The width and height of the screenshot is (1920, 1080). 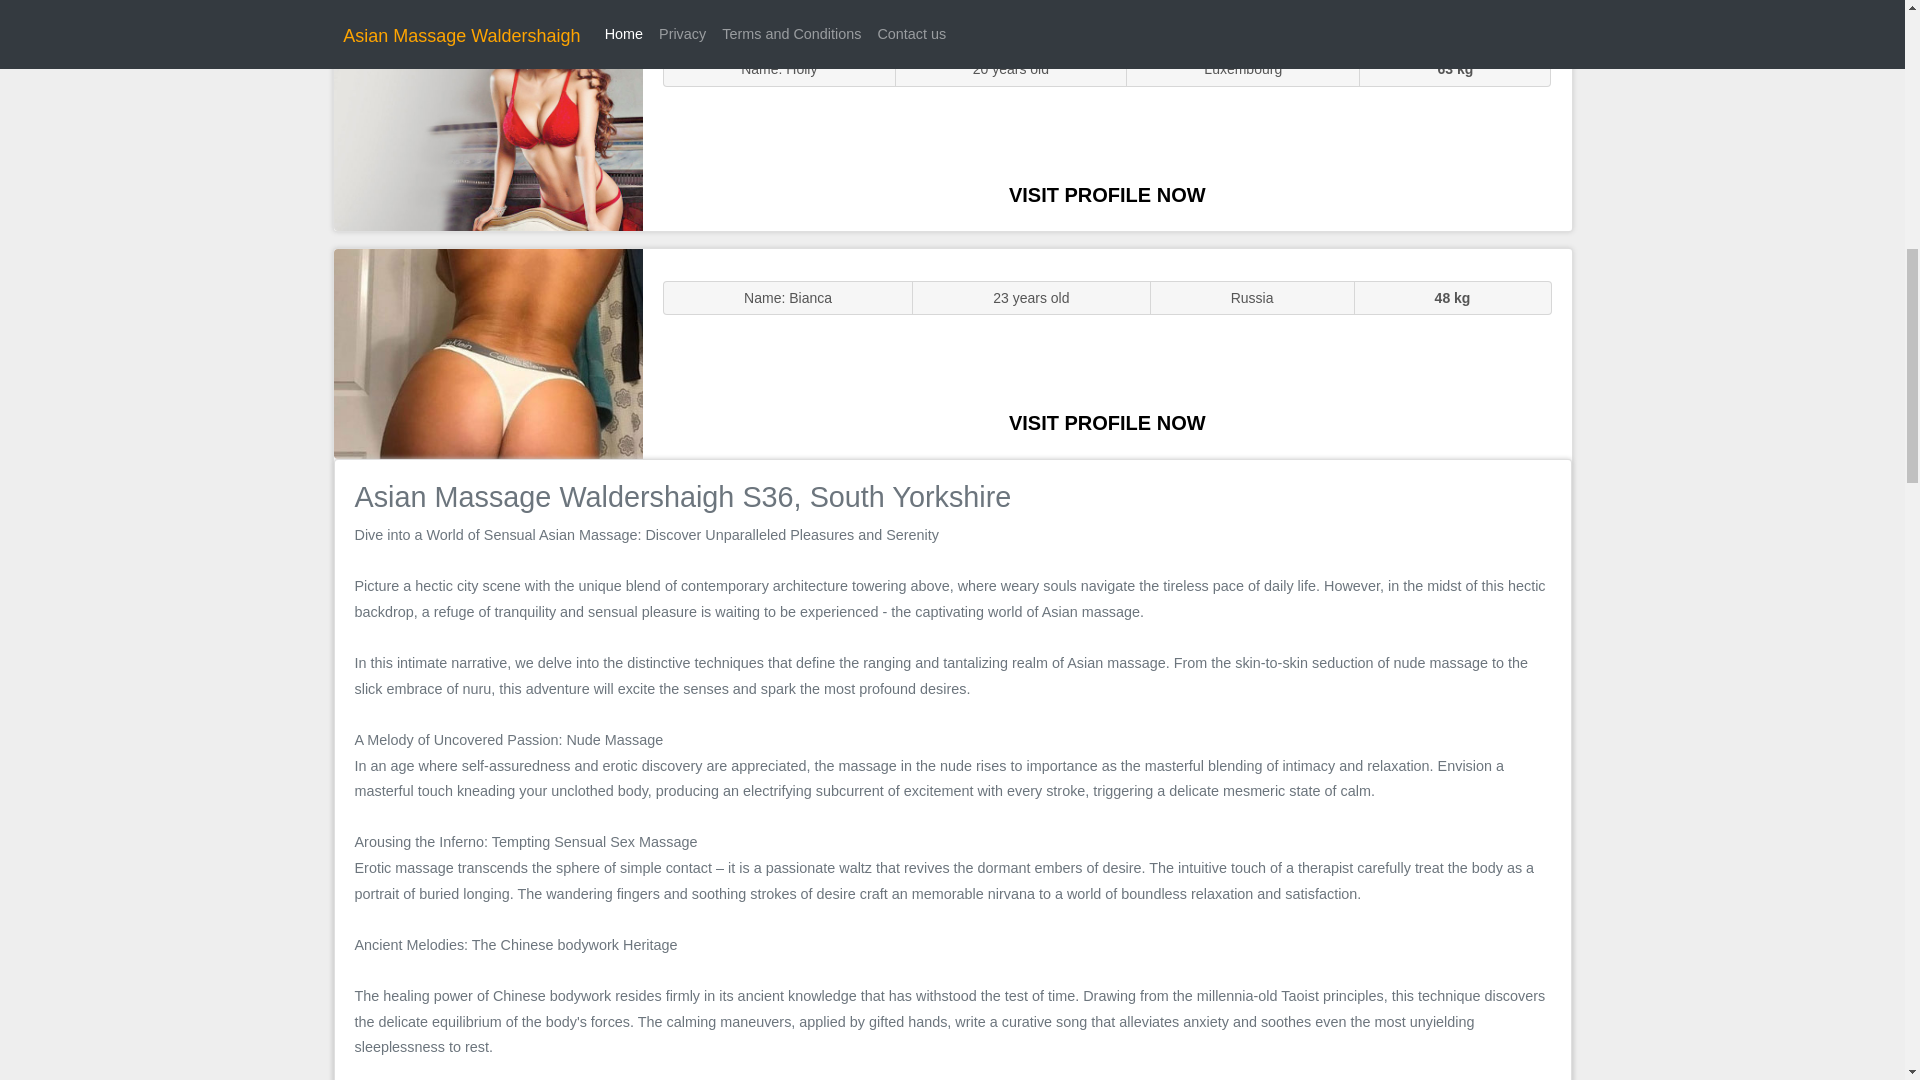 What do you see at coordinates (488, 125) in the screenshot?
I see `Sluts` at bounding box center [488, 125].